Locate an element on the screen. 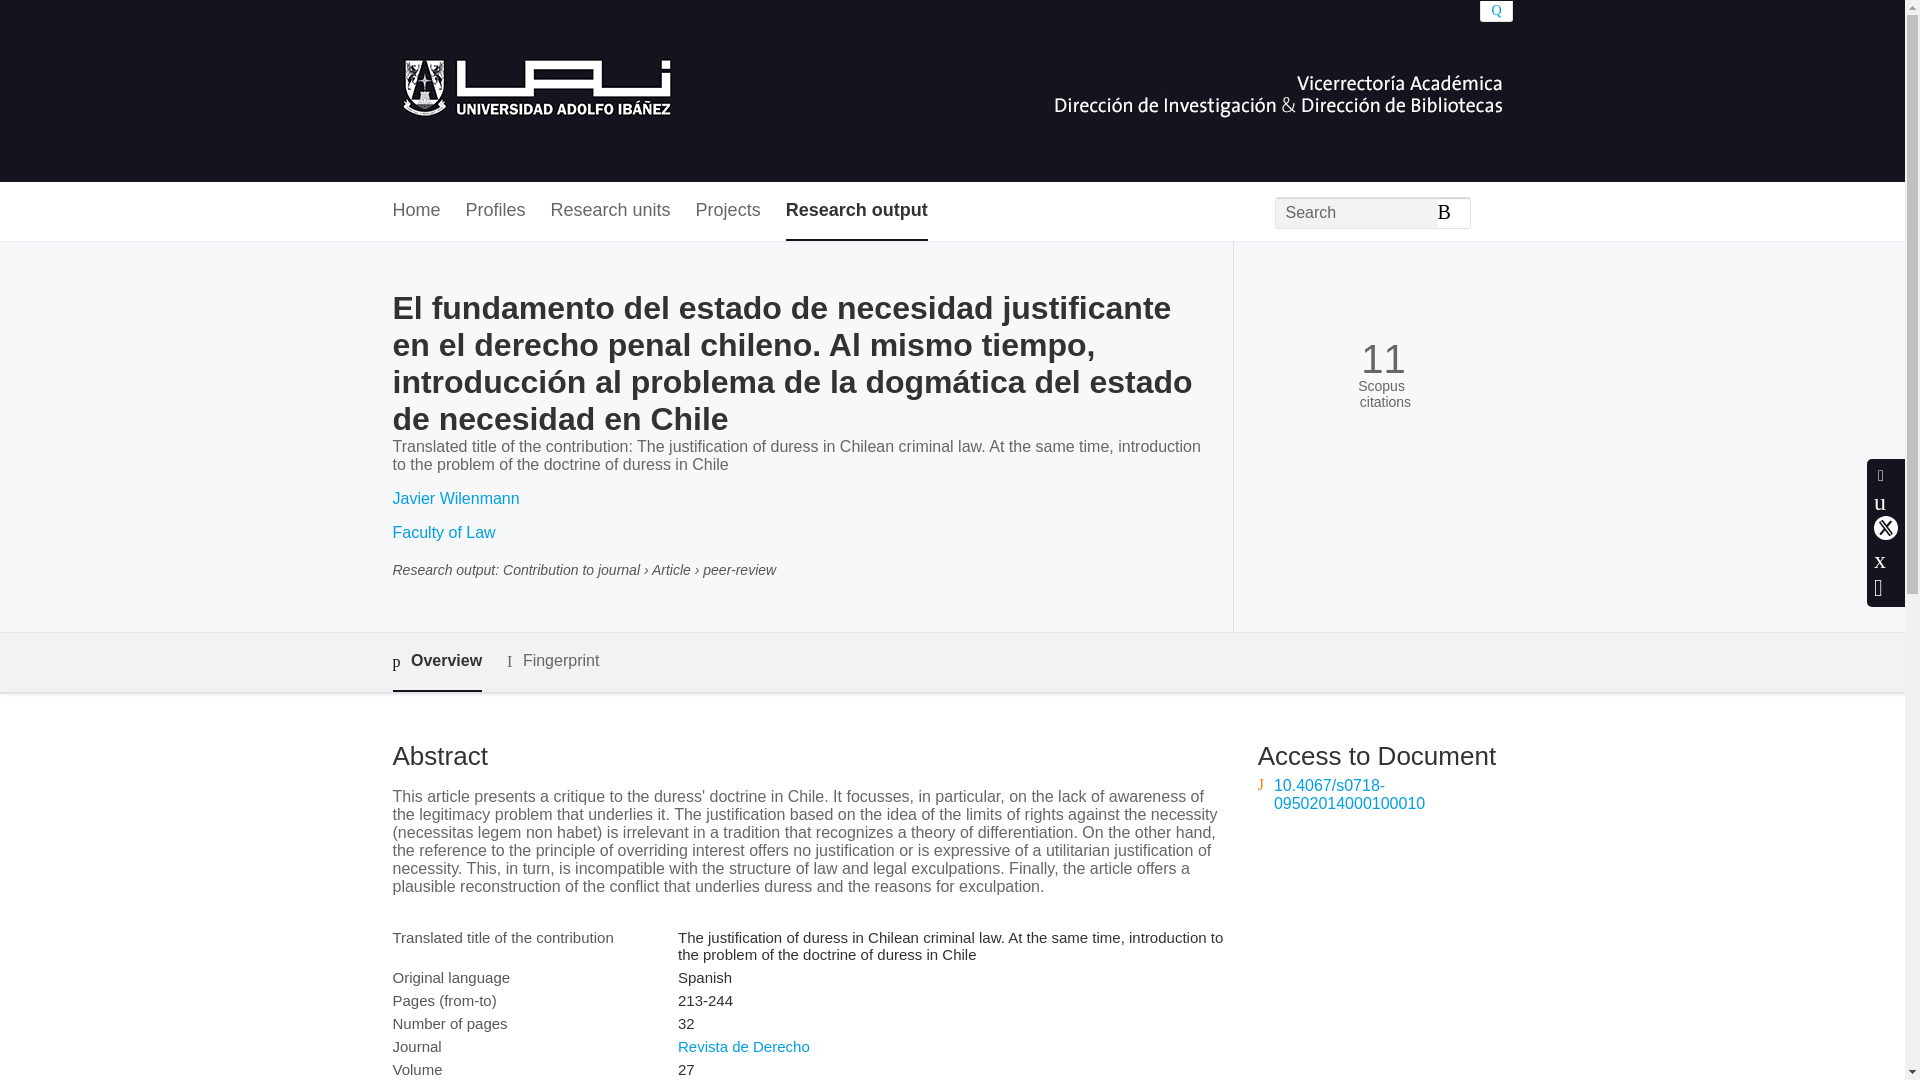 The height and width of the screenshot is (1080, 1920). Overview is located at coordinates (436, 662).